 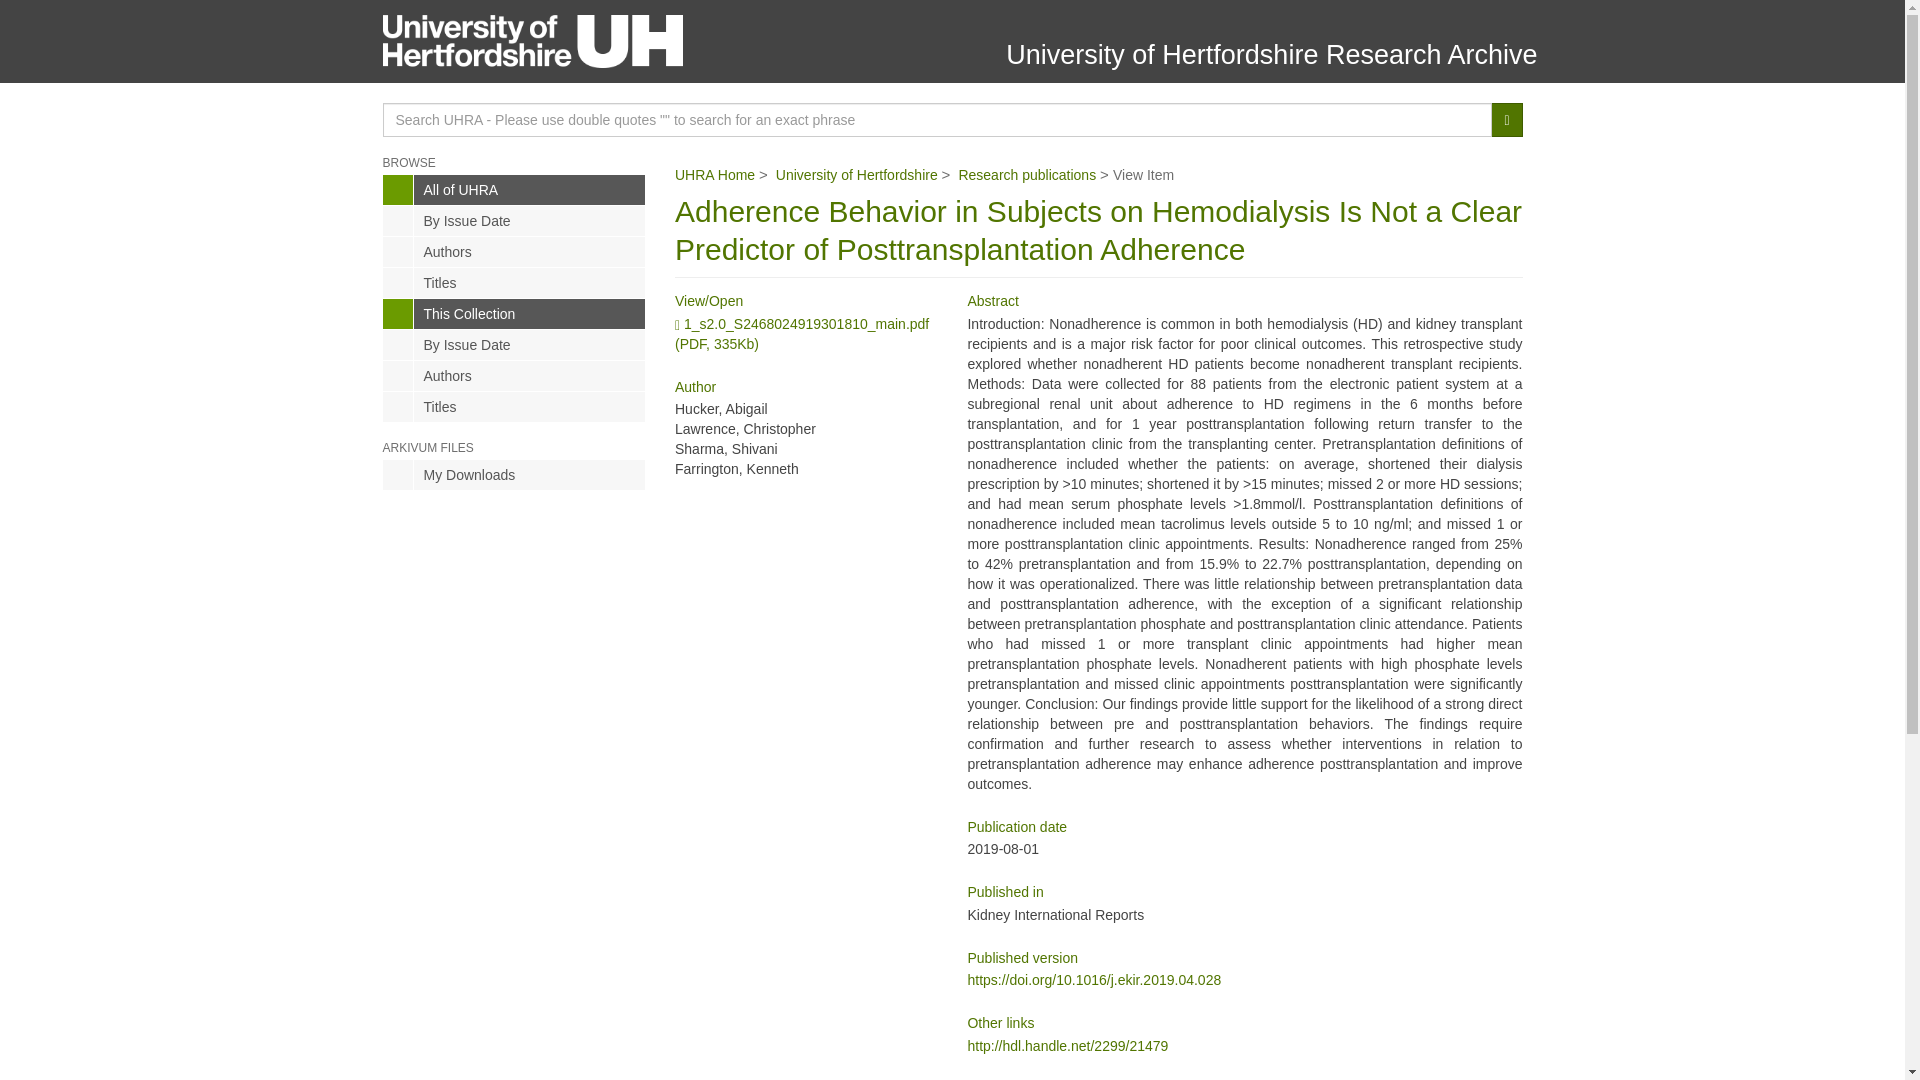 What do you see at coordinates (514, 375) in the screenshot?
I see `Authors` at bounding box center [514, 375].